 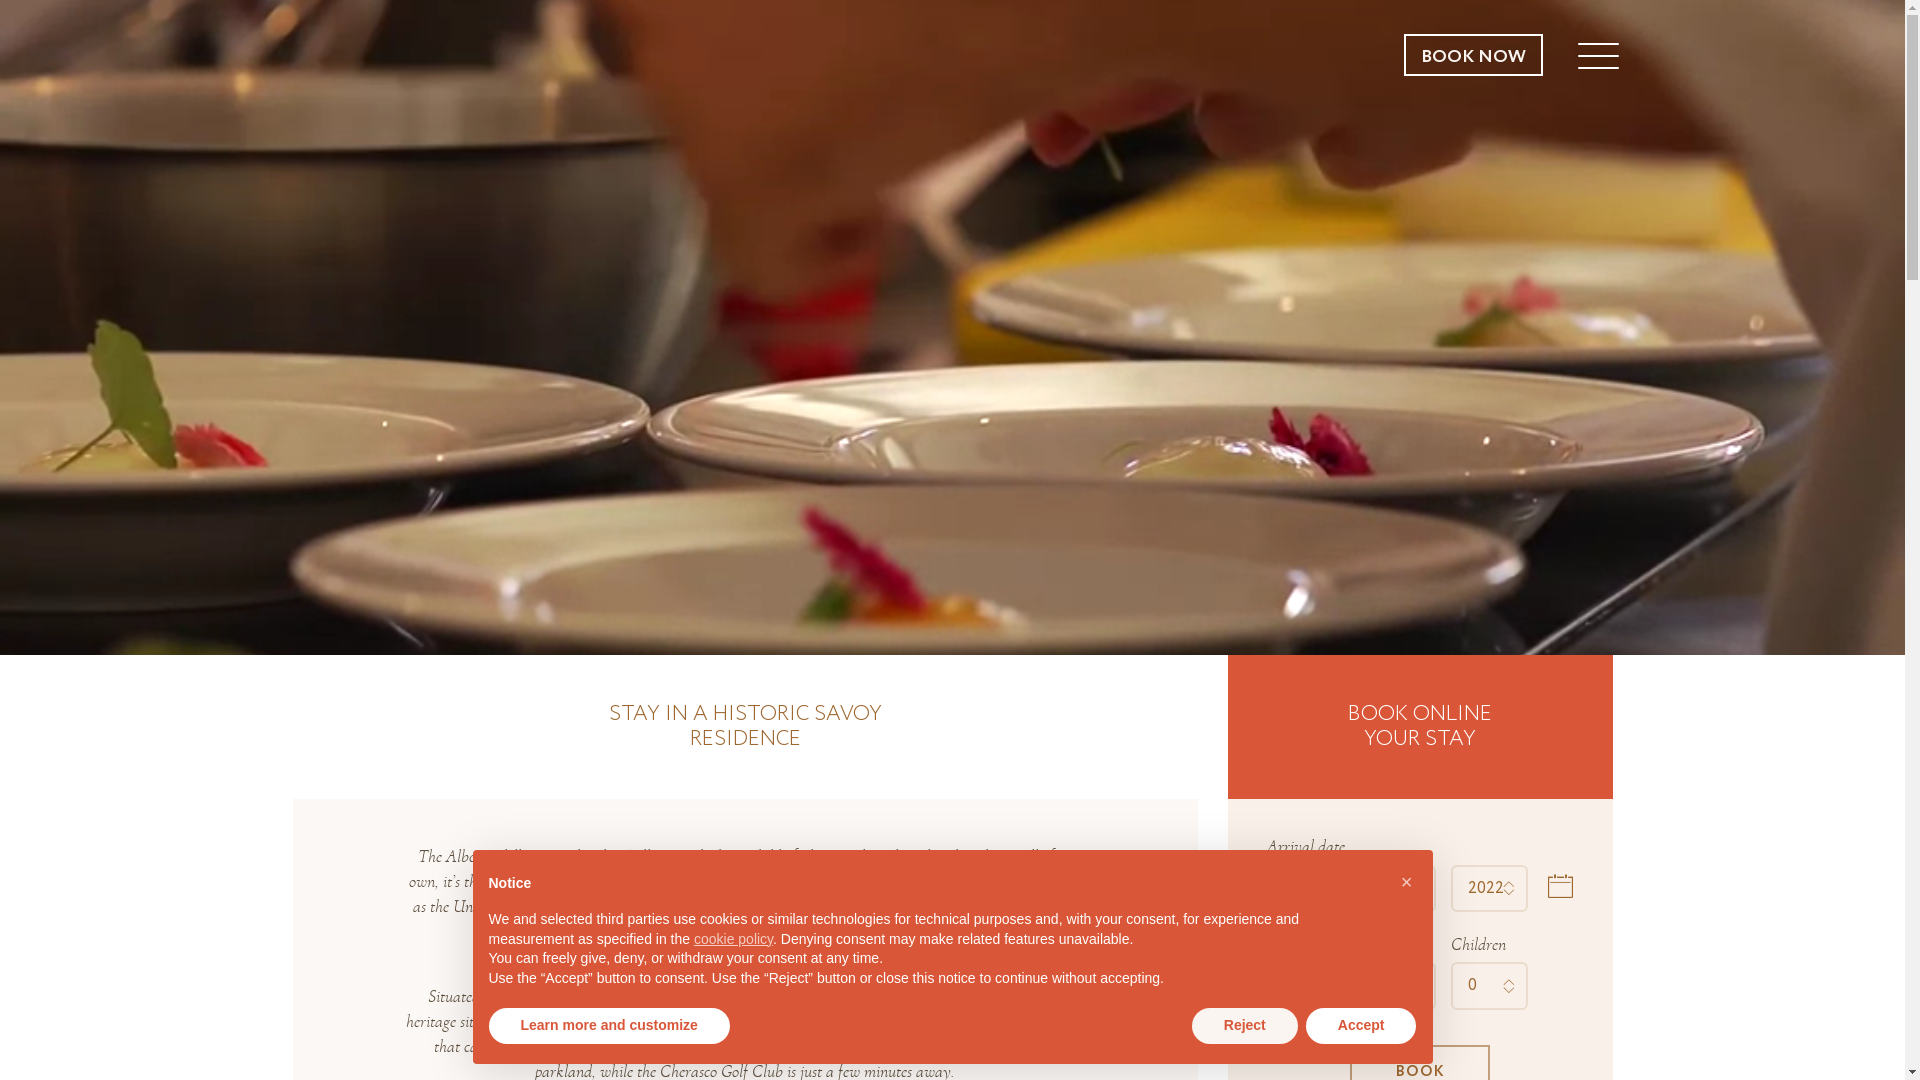 I want to click on Reject, so click(x=1245, y=1026).